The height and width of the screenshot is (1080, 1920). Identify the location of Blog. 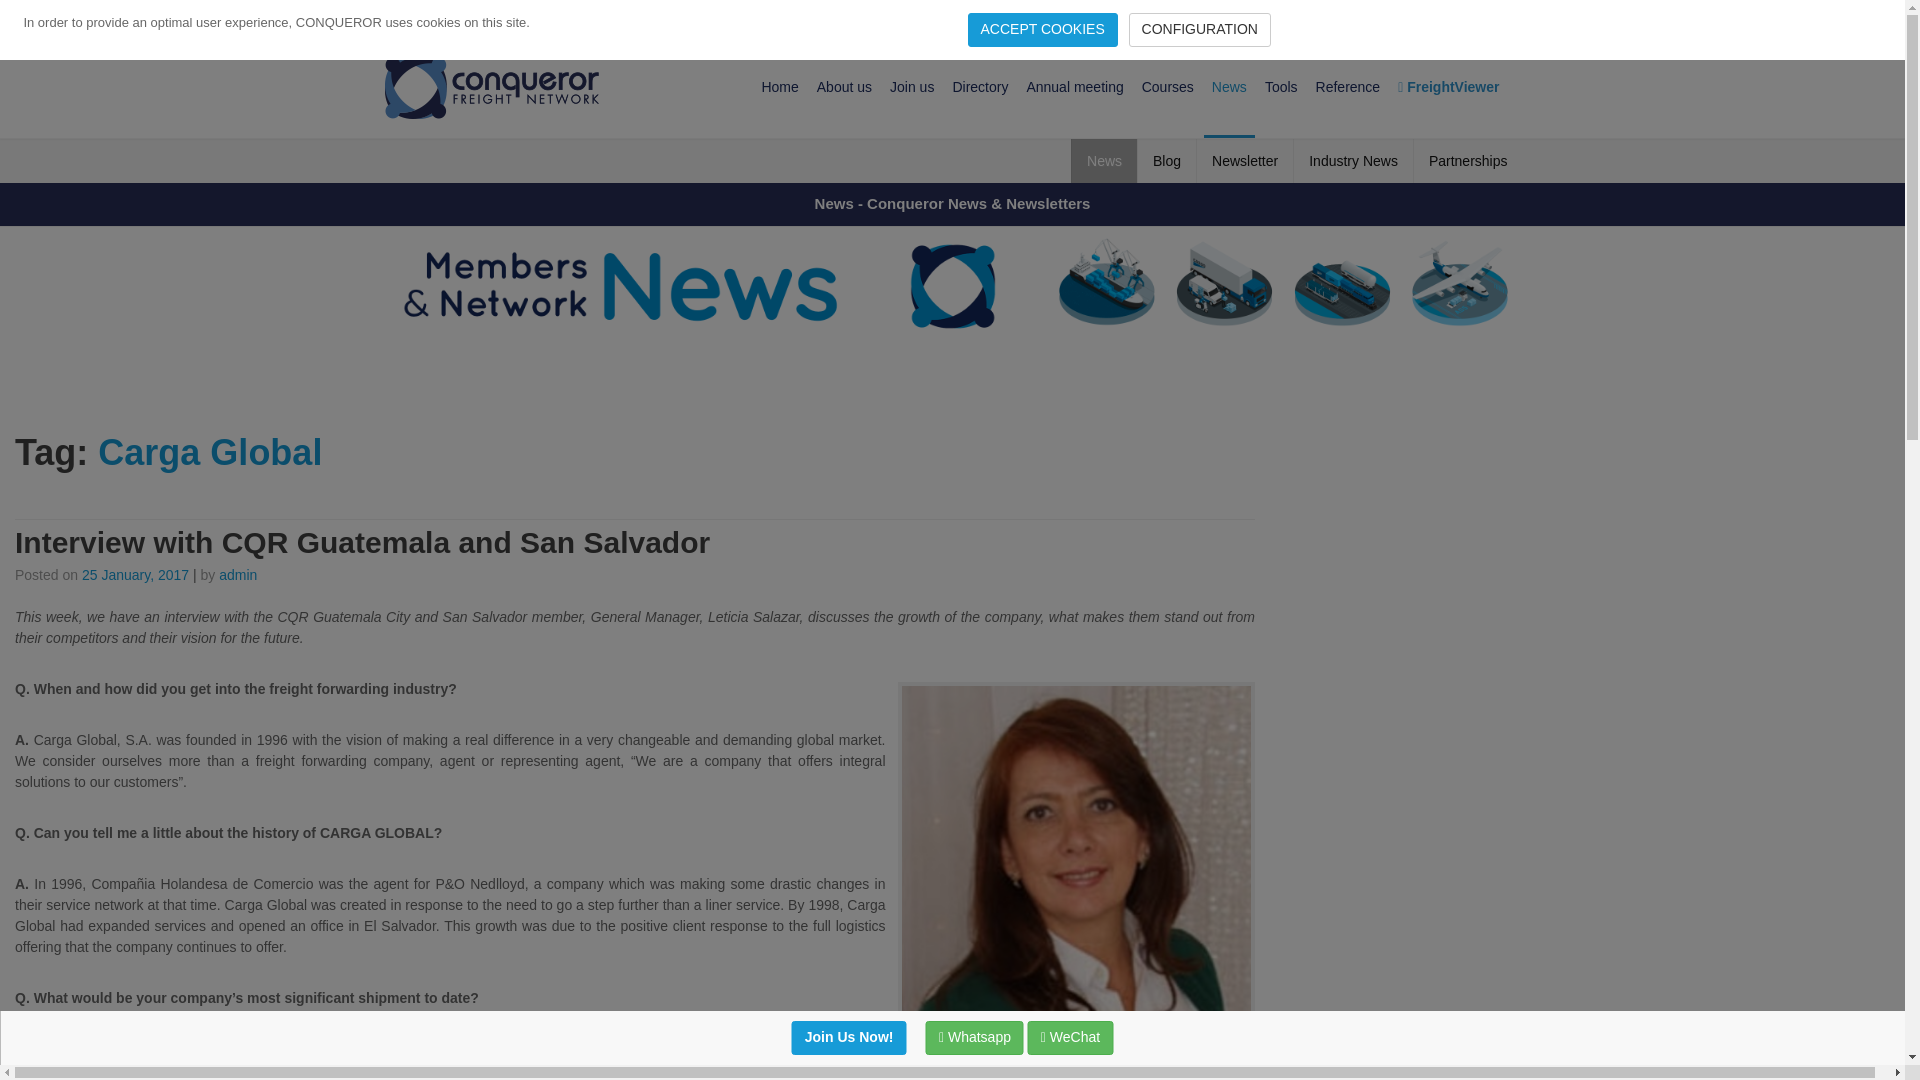
(1166, 160).